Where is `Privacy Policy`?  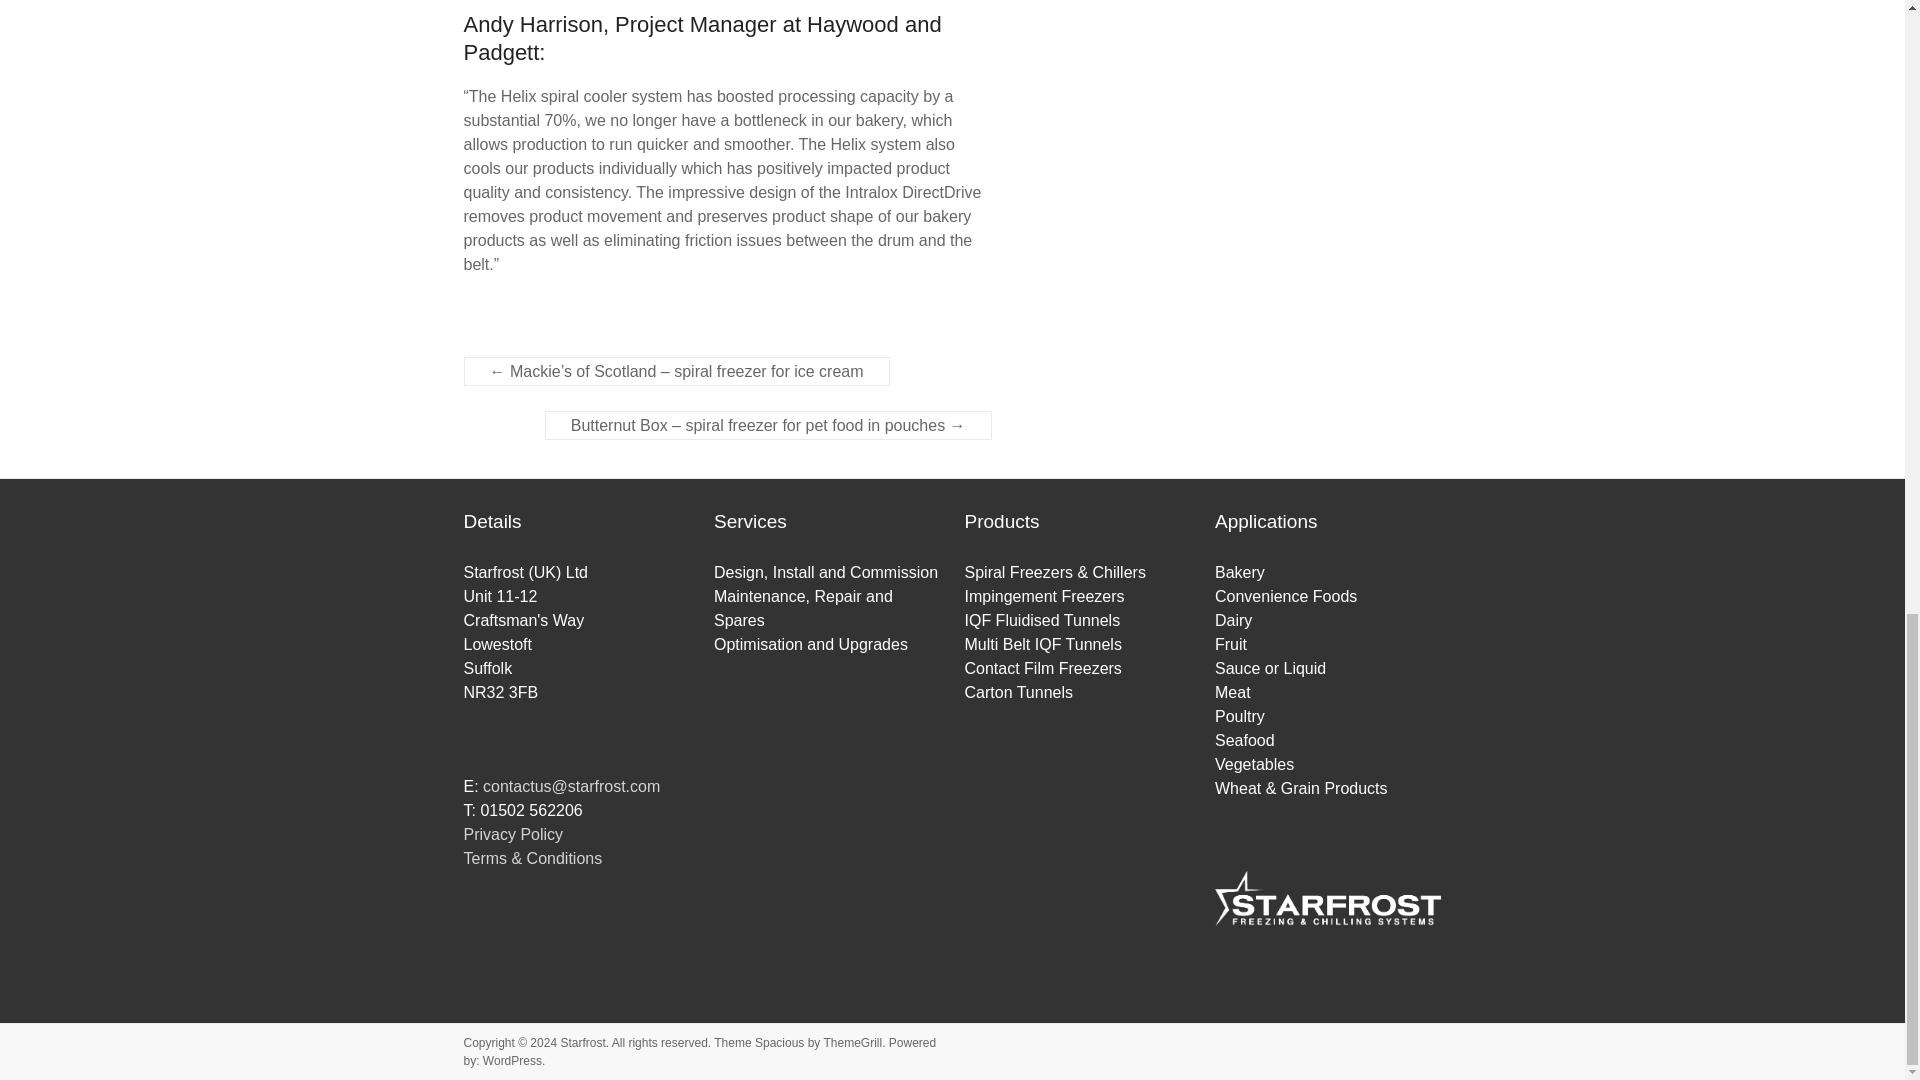 Privacy Policy is located at coordinates (514, 834).